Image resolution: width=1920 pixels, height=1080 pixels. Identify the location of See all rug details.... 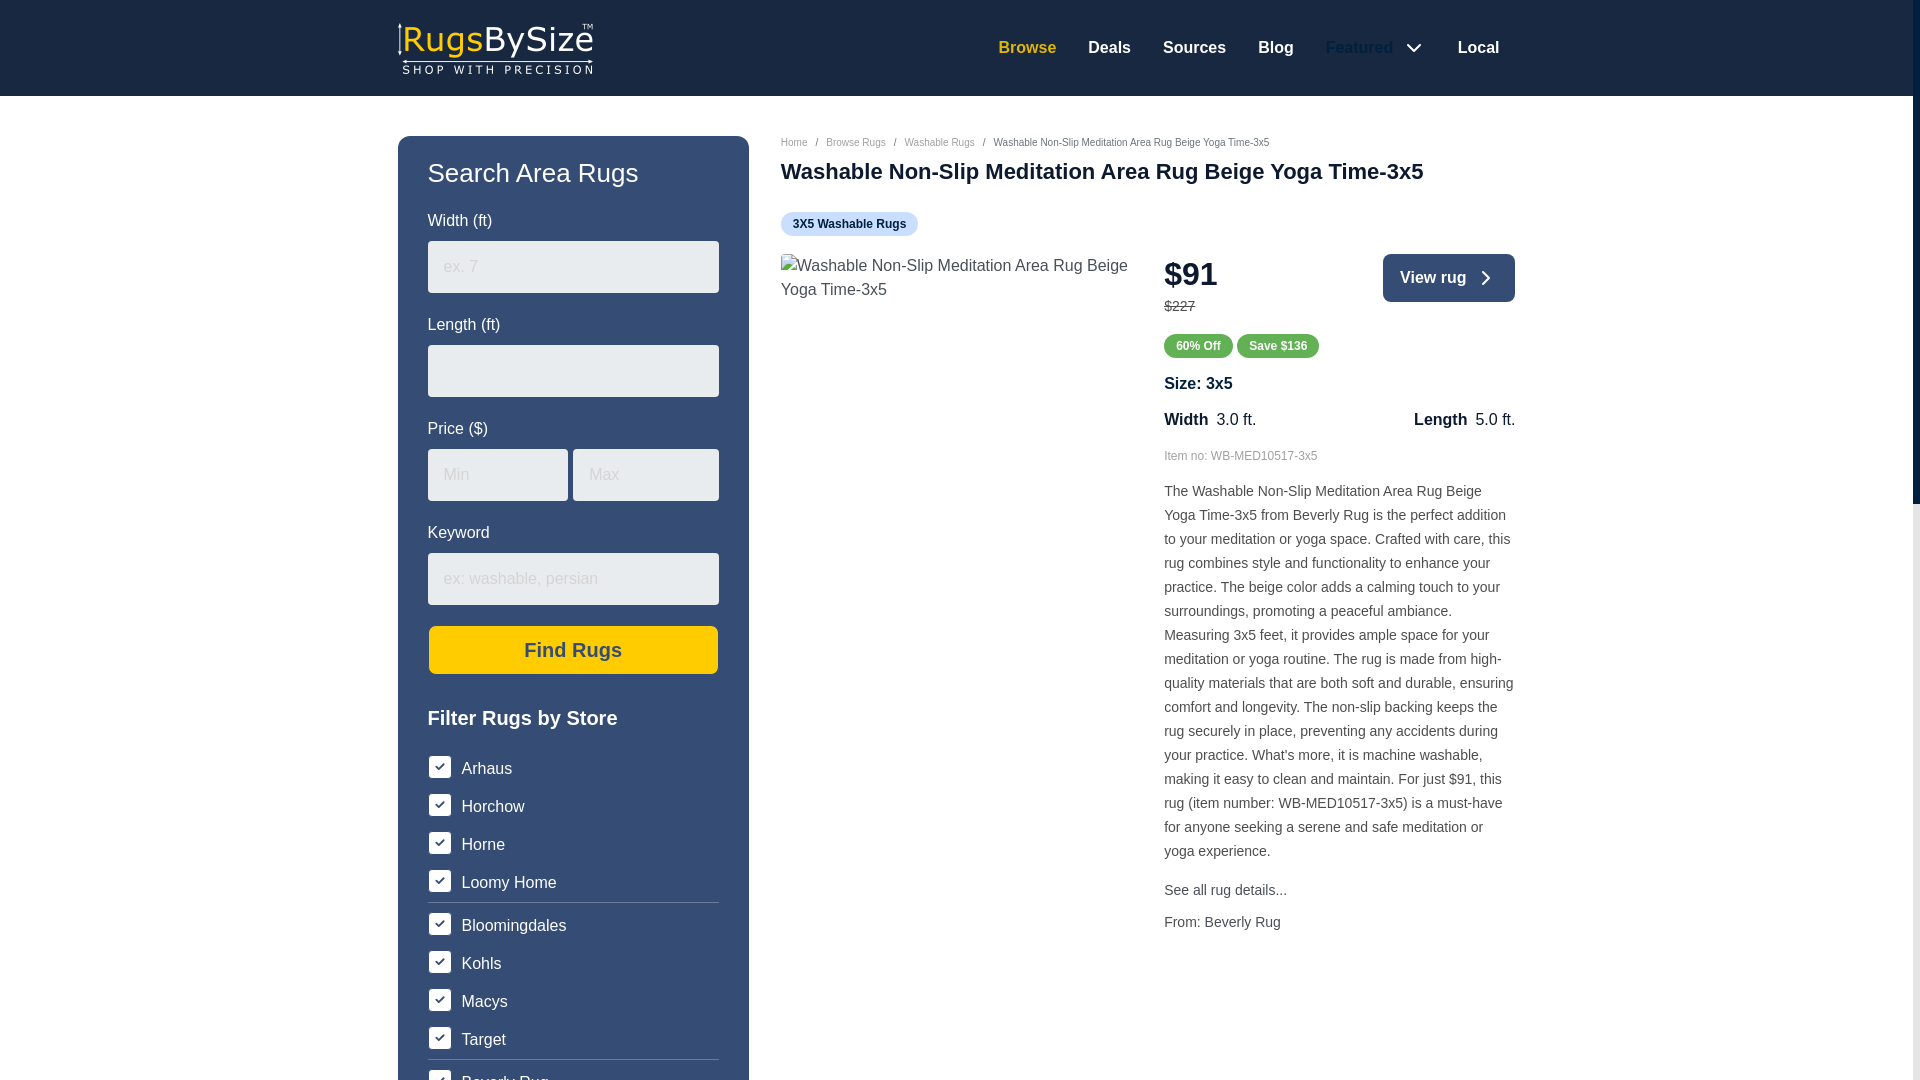
(1224, 890).